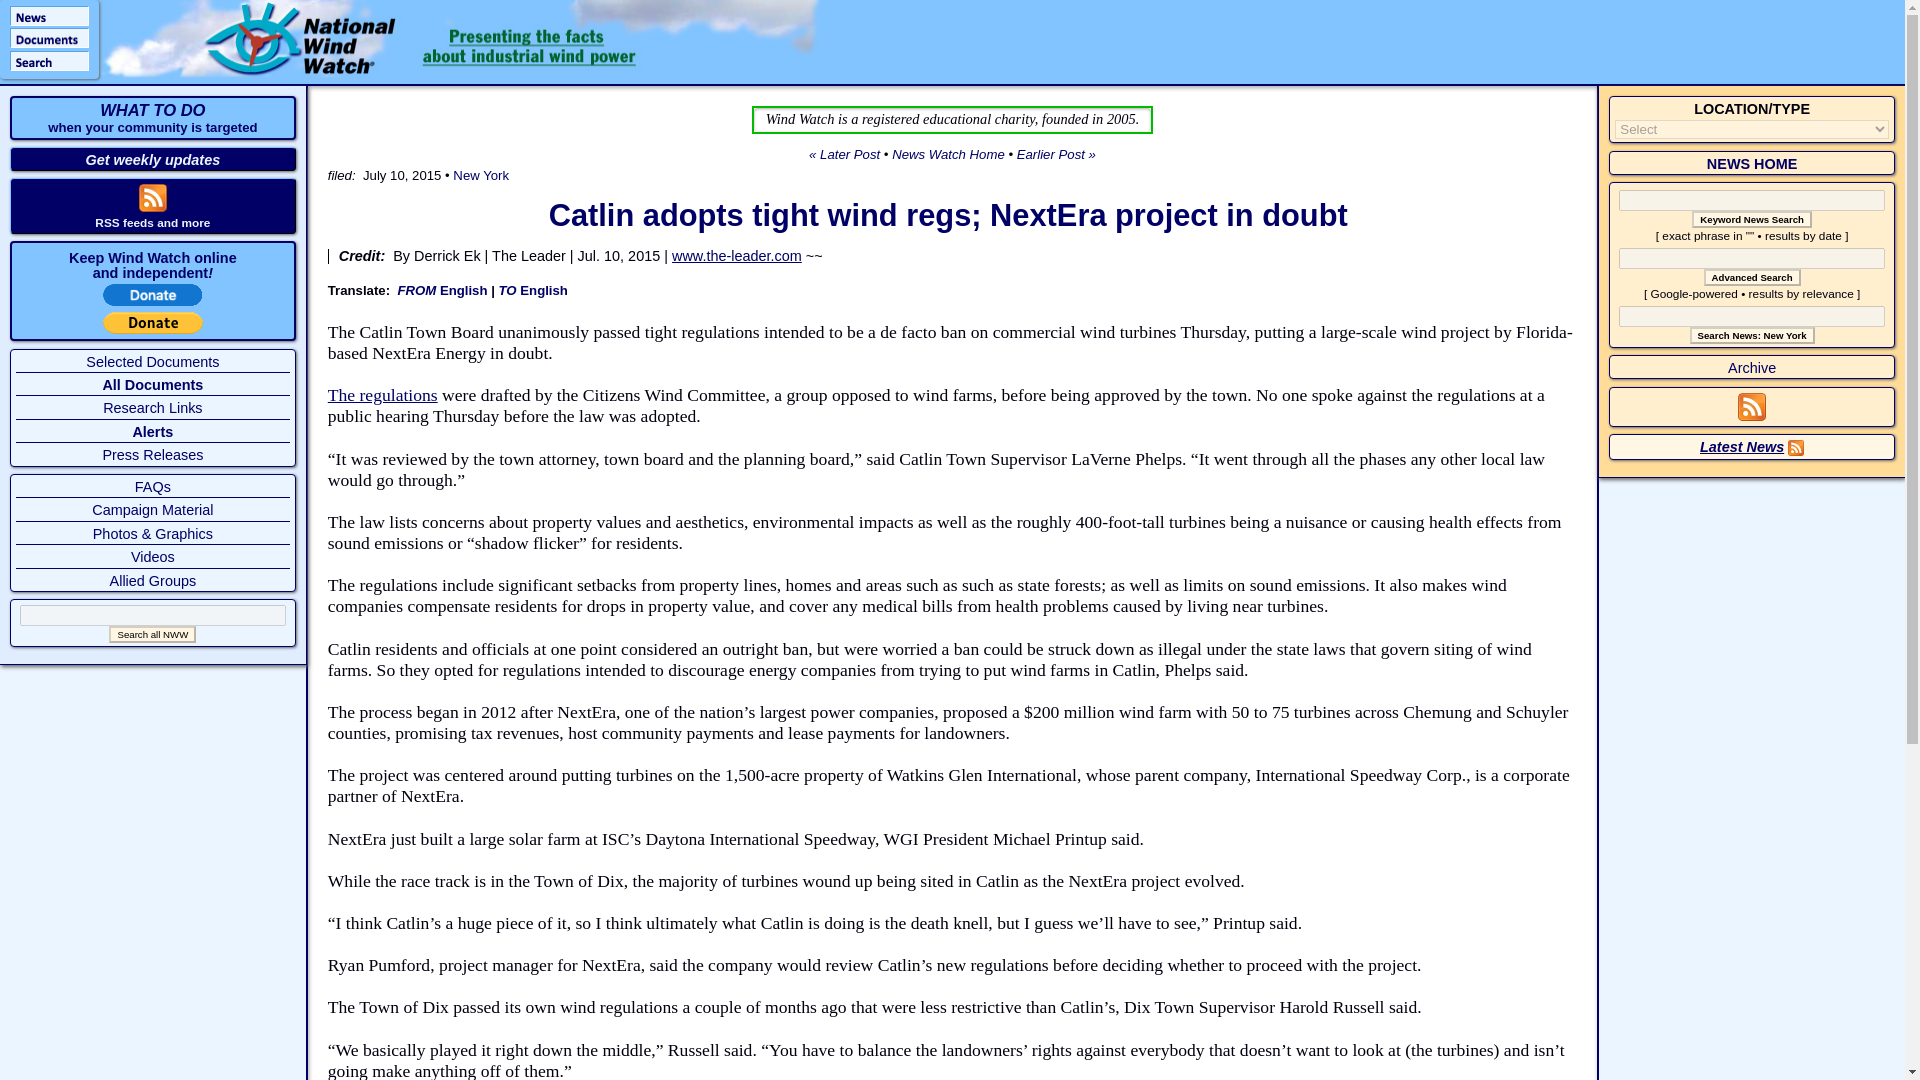 This screenshot has width=1920, height=1080. I want to click on Keyword News Search, so click(1752, 218).